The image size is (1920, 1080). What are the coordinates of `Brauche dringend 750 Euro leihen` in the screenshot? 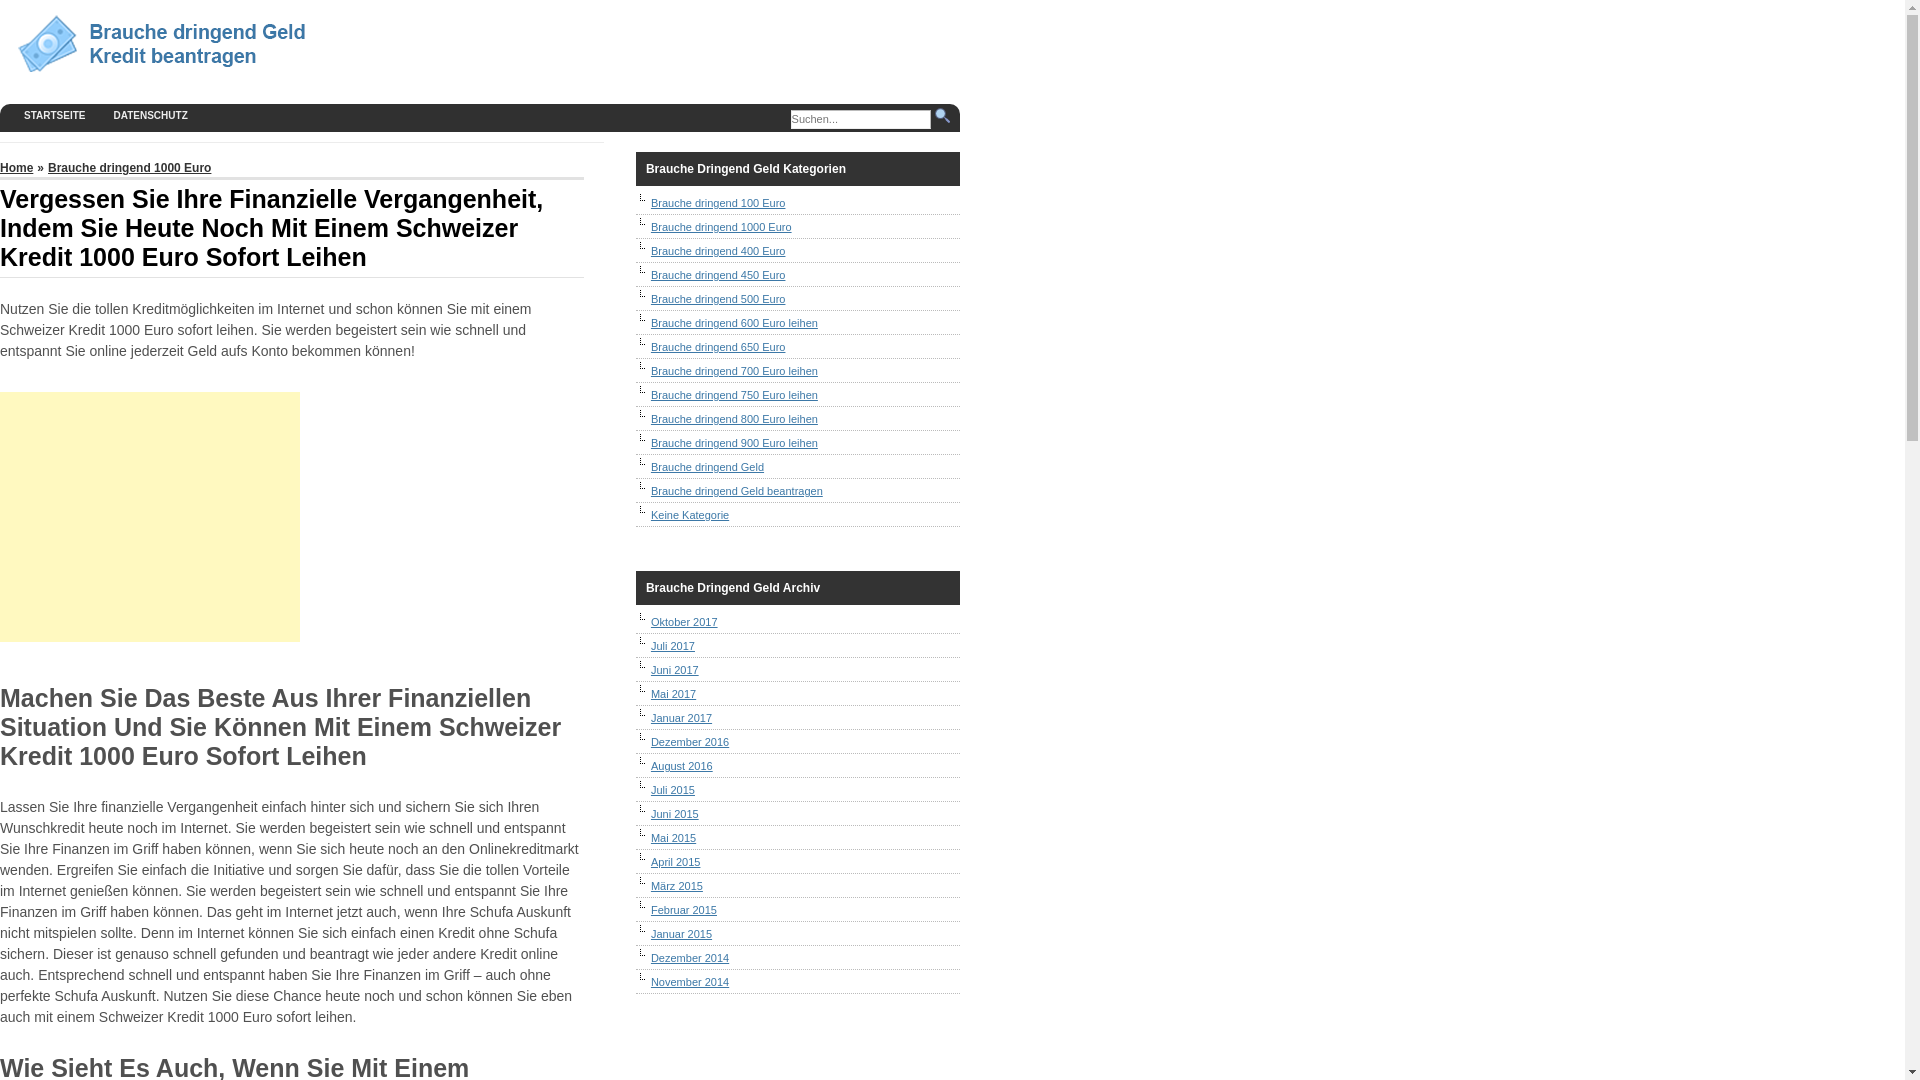 It's located at (734, 395).